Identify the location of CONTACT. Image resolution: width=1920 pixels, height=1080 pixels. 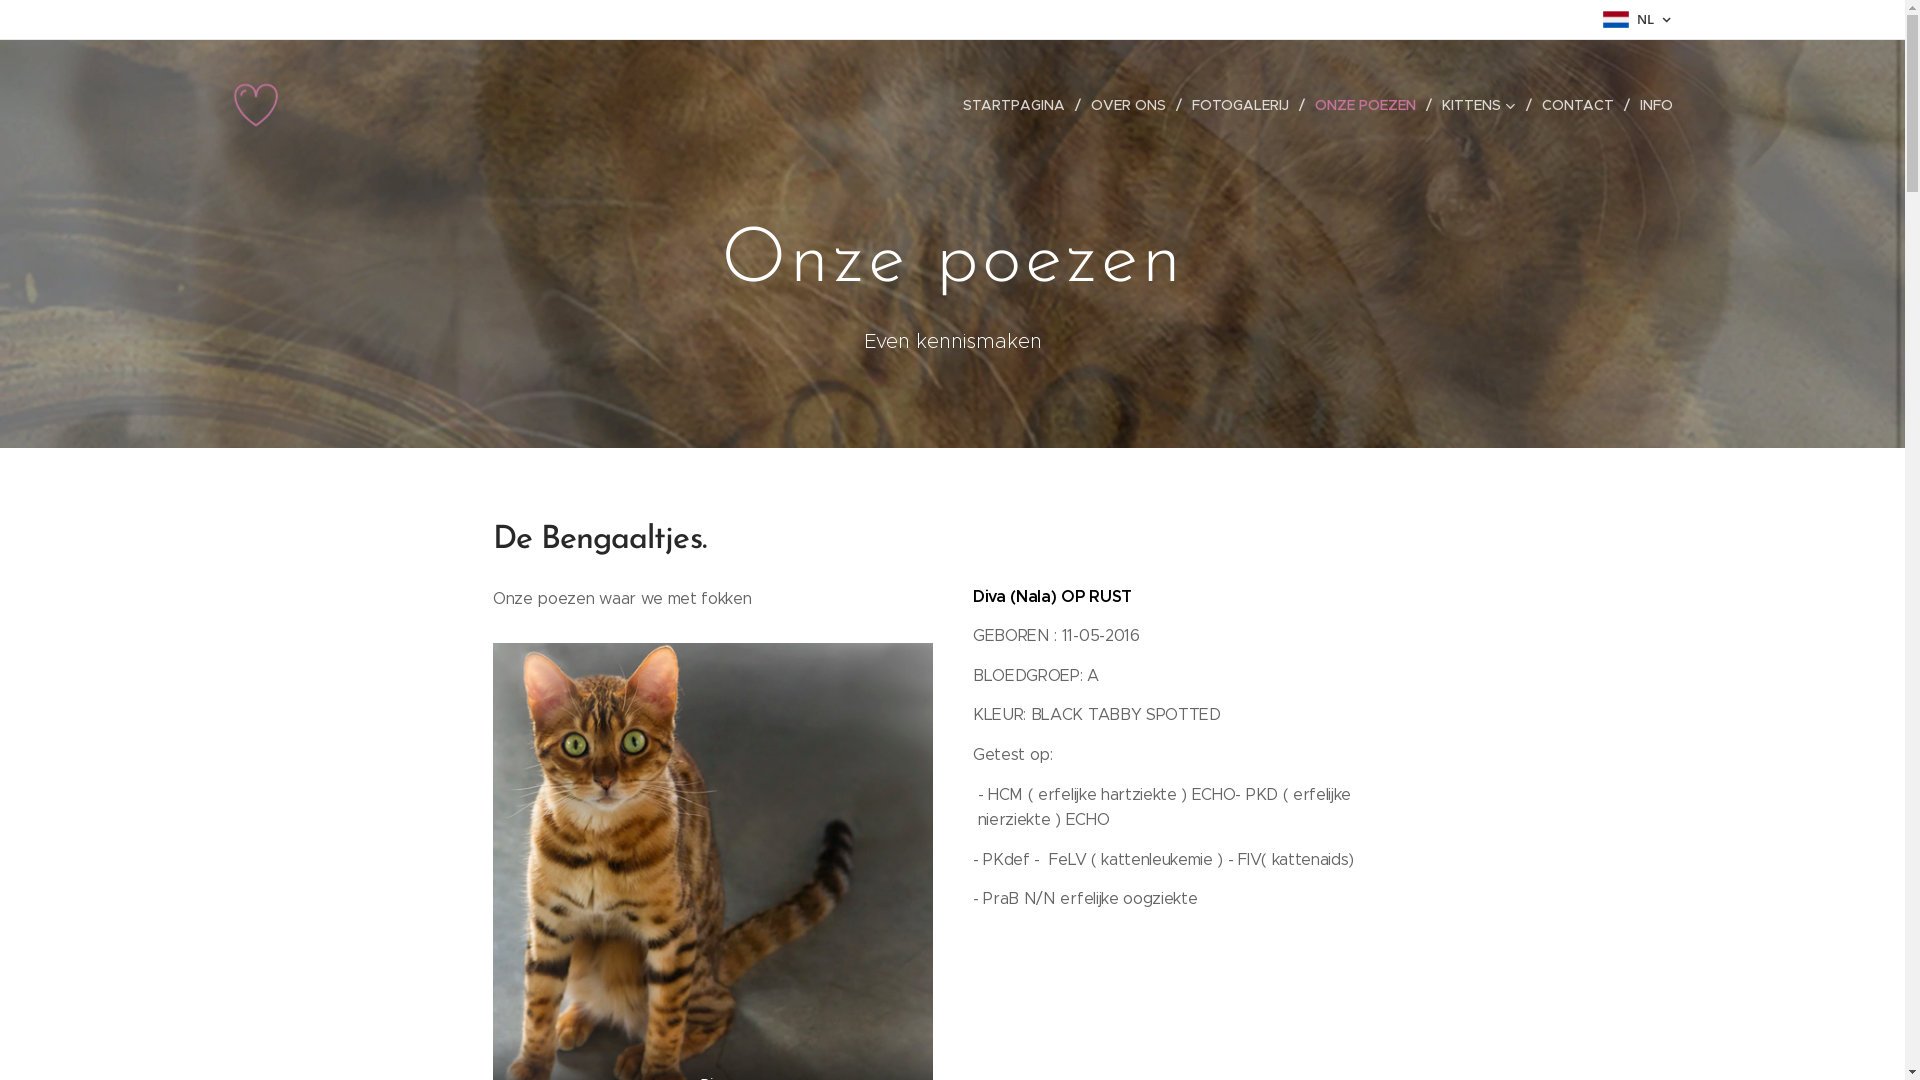
(1581, 105).